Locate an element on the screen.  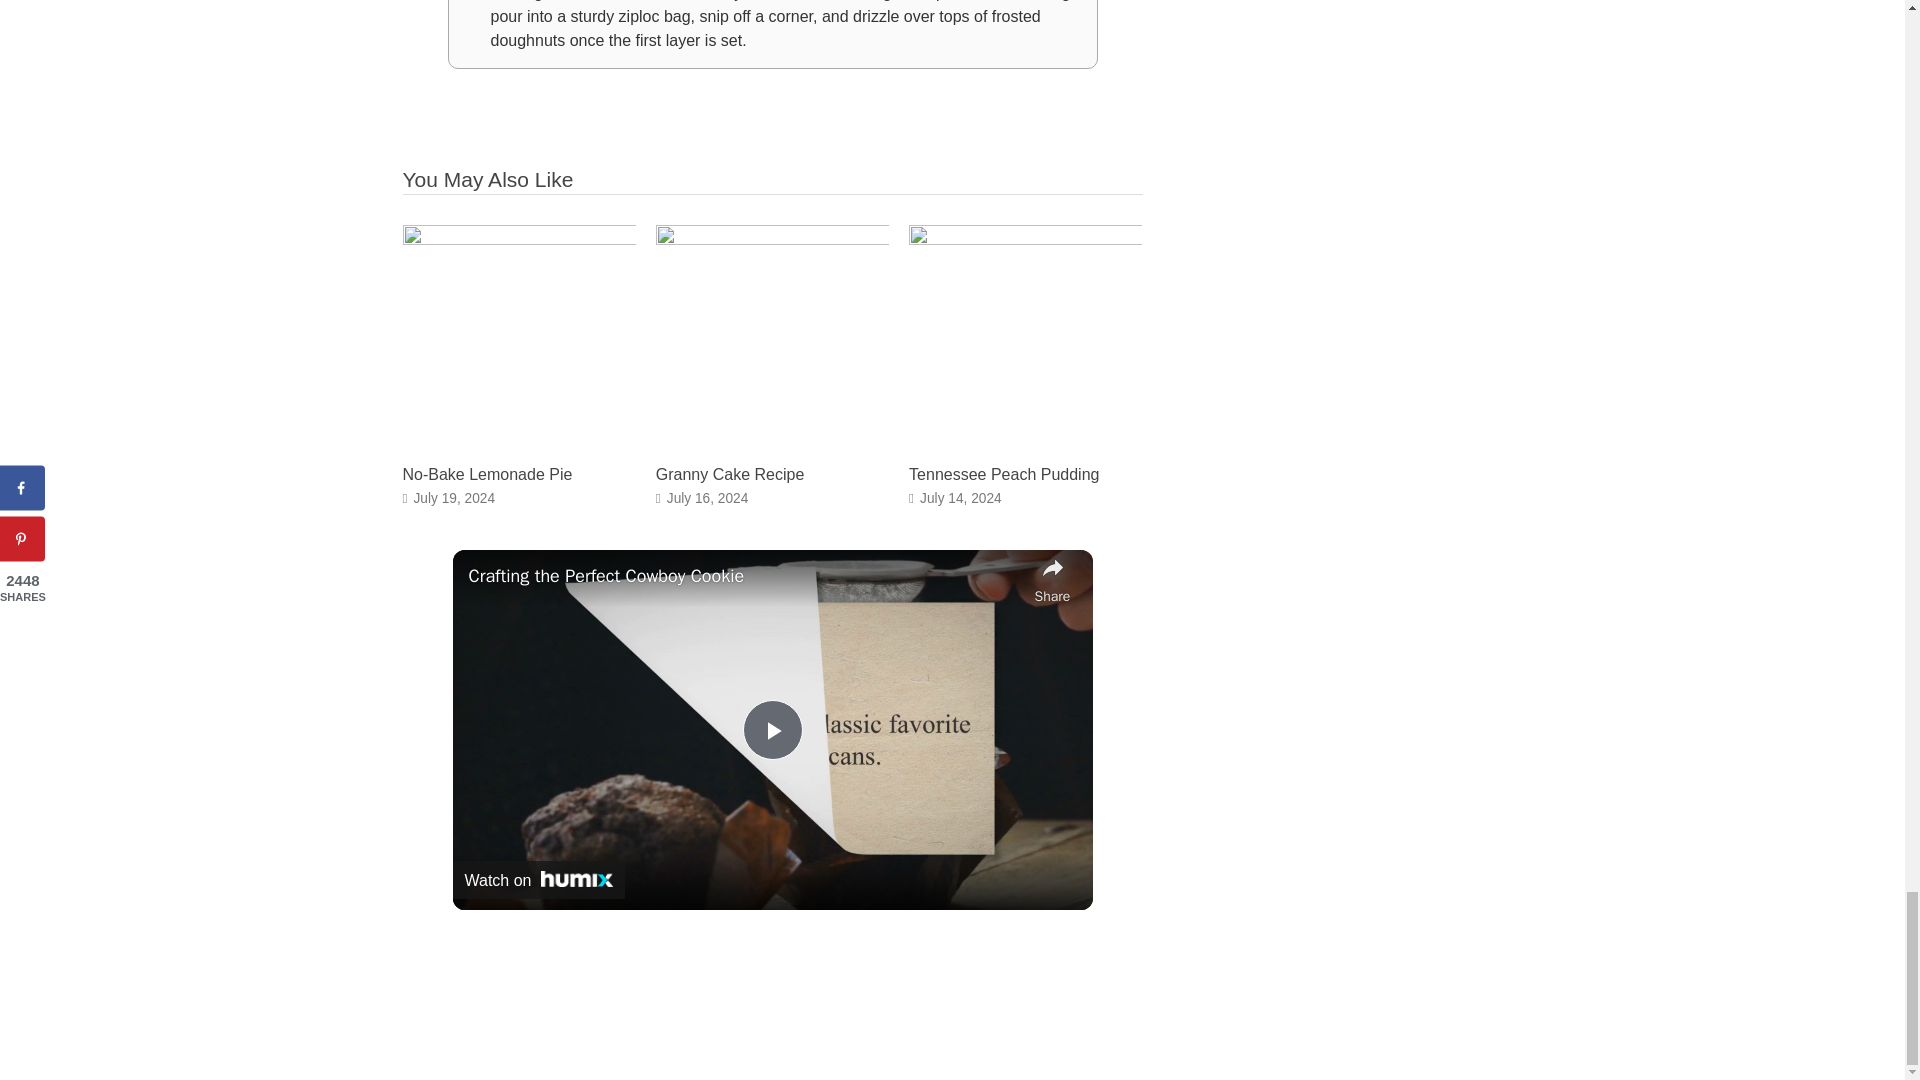
Granny Cake Recipe is located at coordinates (730, 474).